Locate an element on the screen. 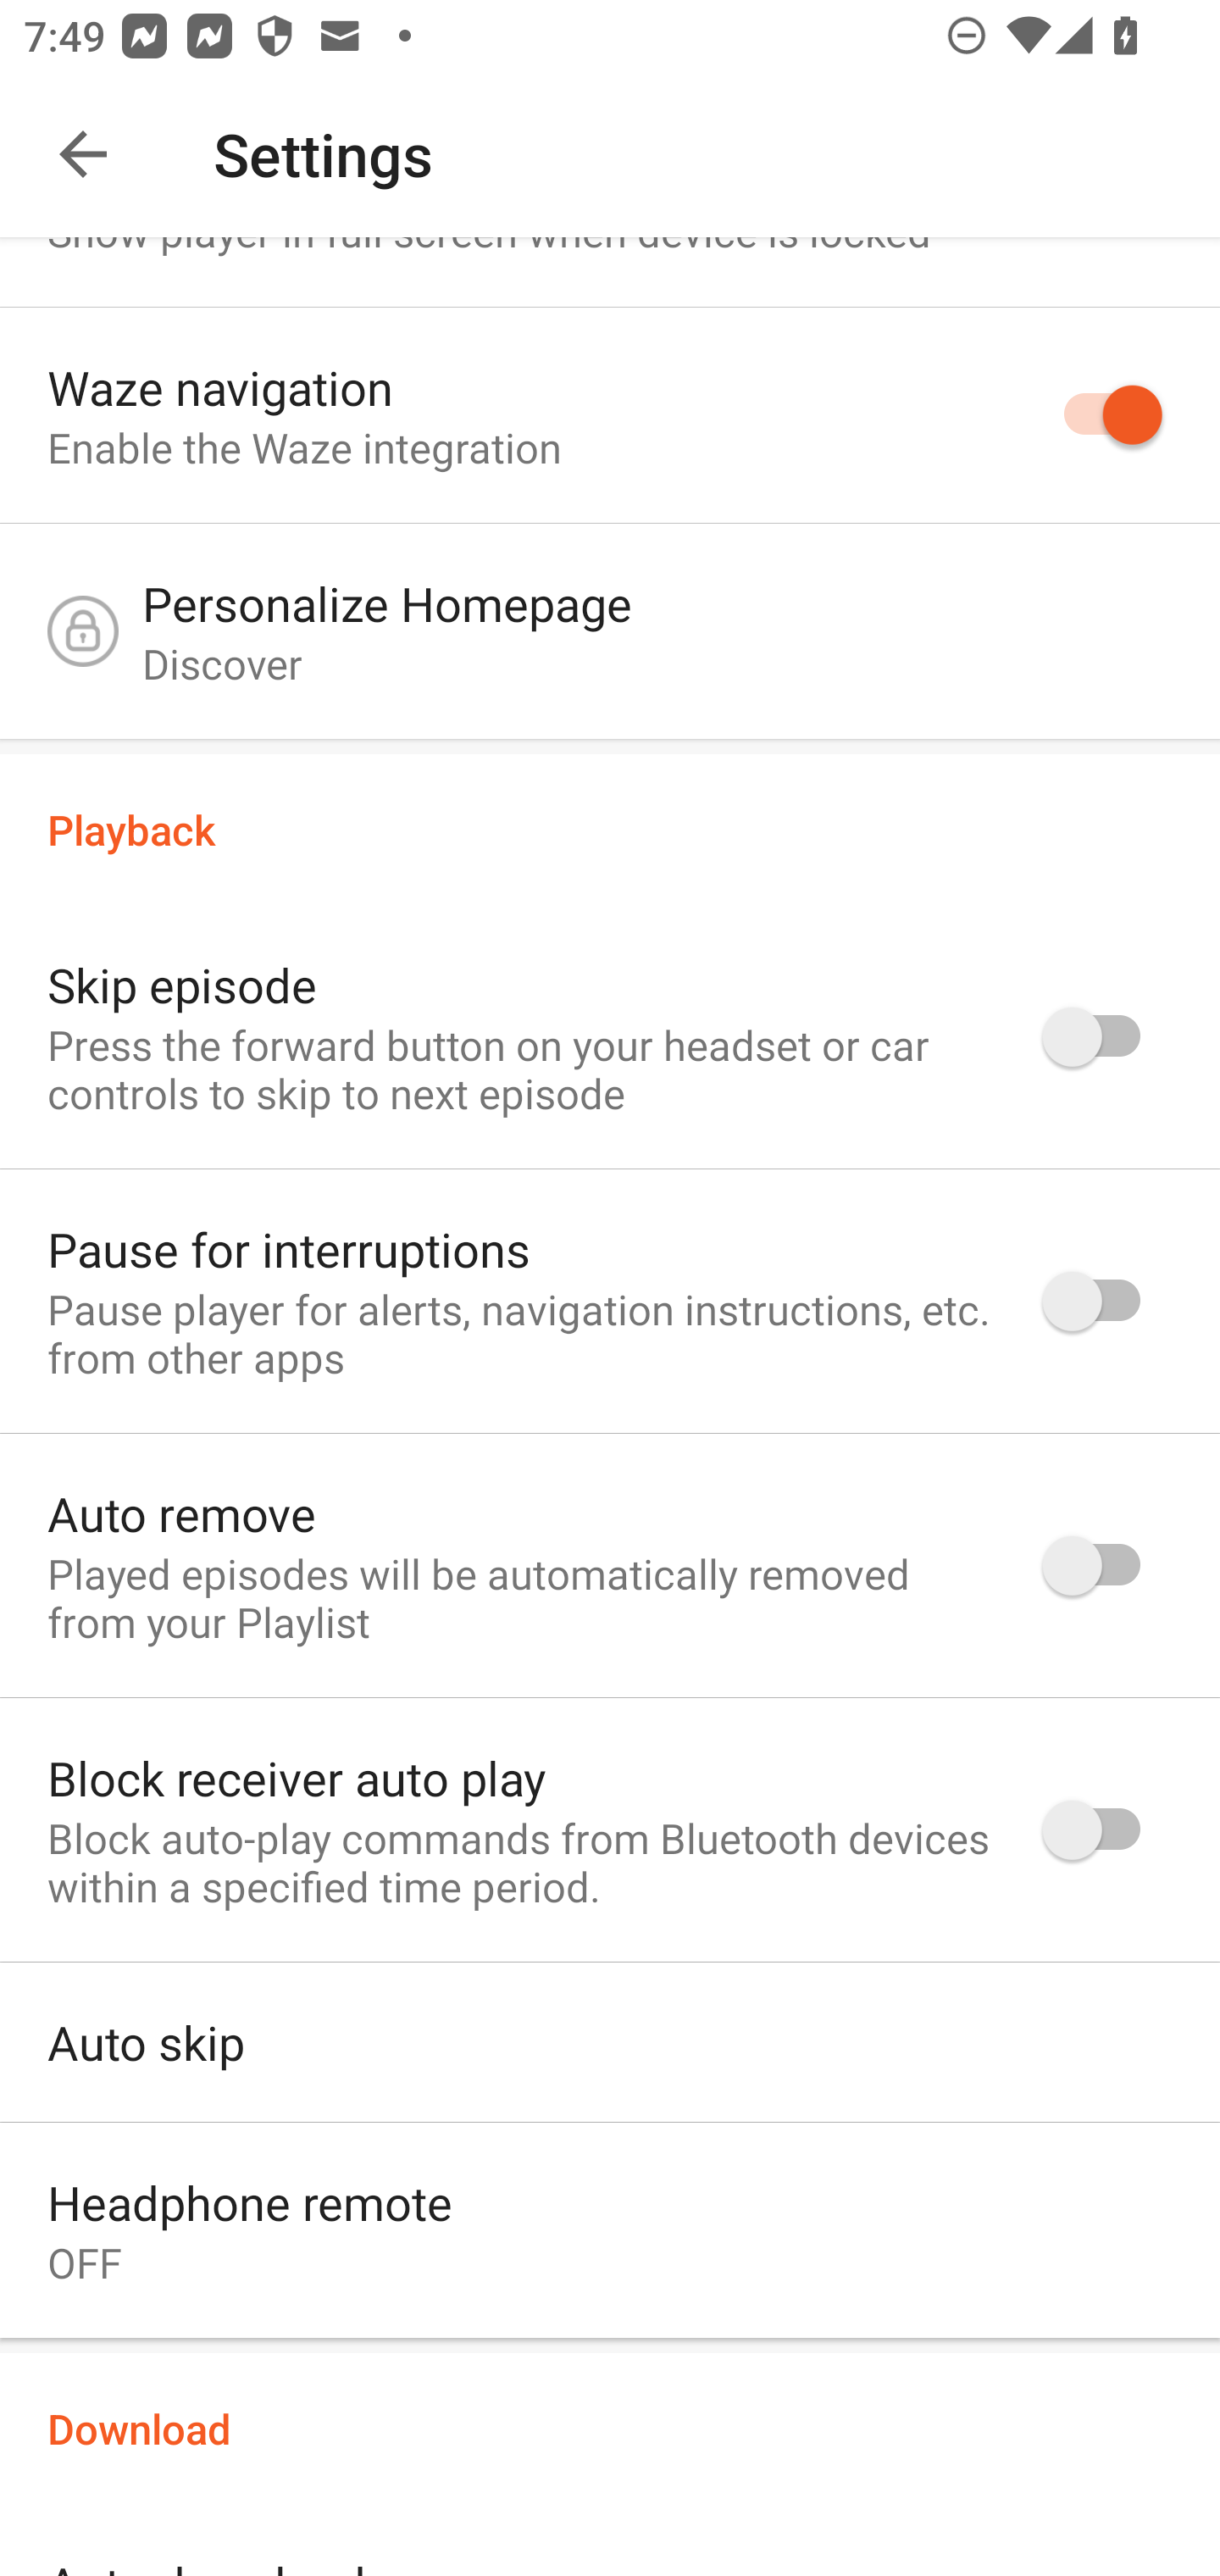 The height and width of the screenshot is (2576, 1220). Waze navigation Enable the Waze integration is located at coordinates (610, 414).